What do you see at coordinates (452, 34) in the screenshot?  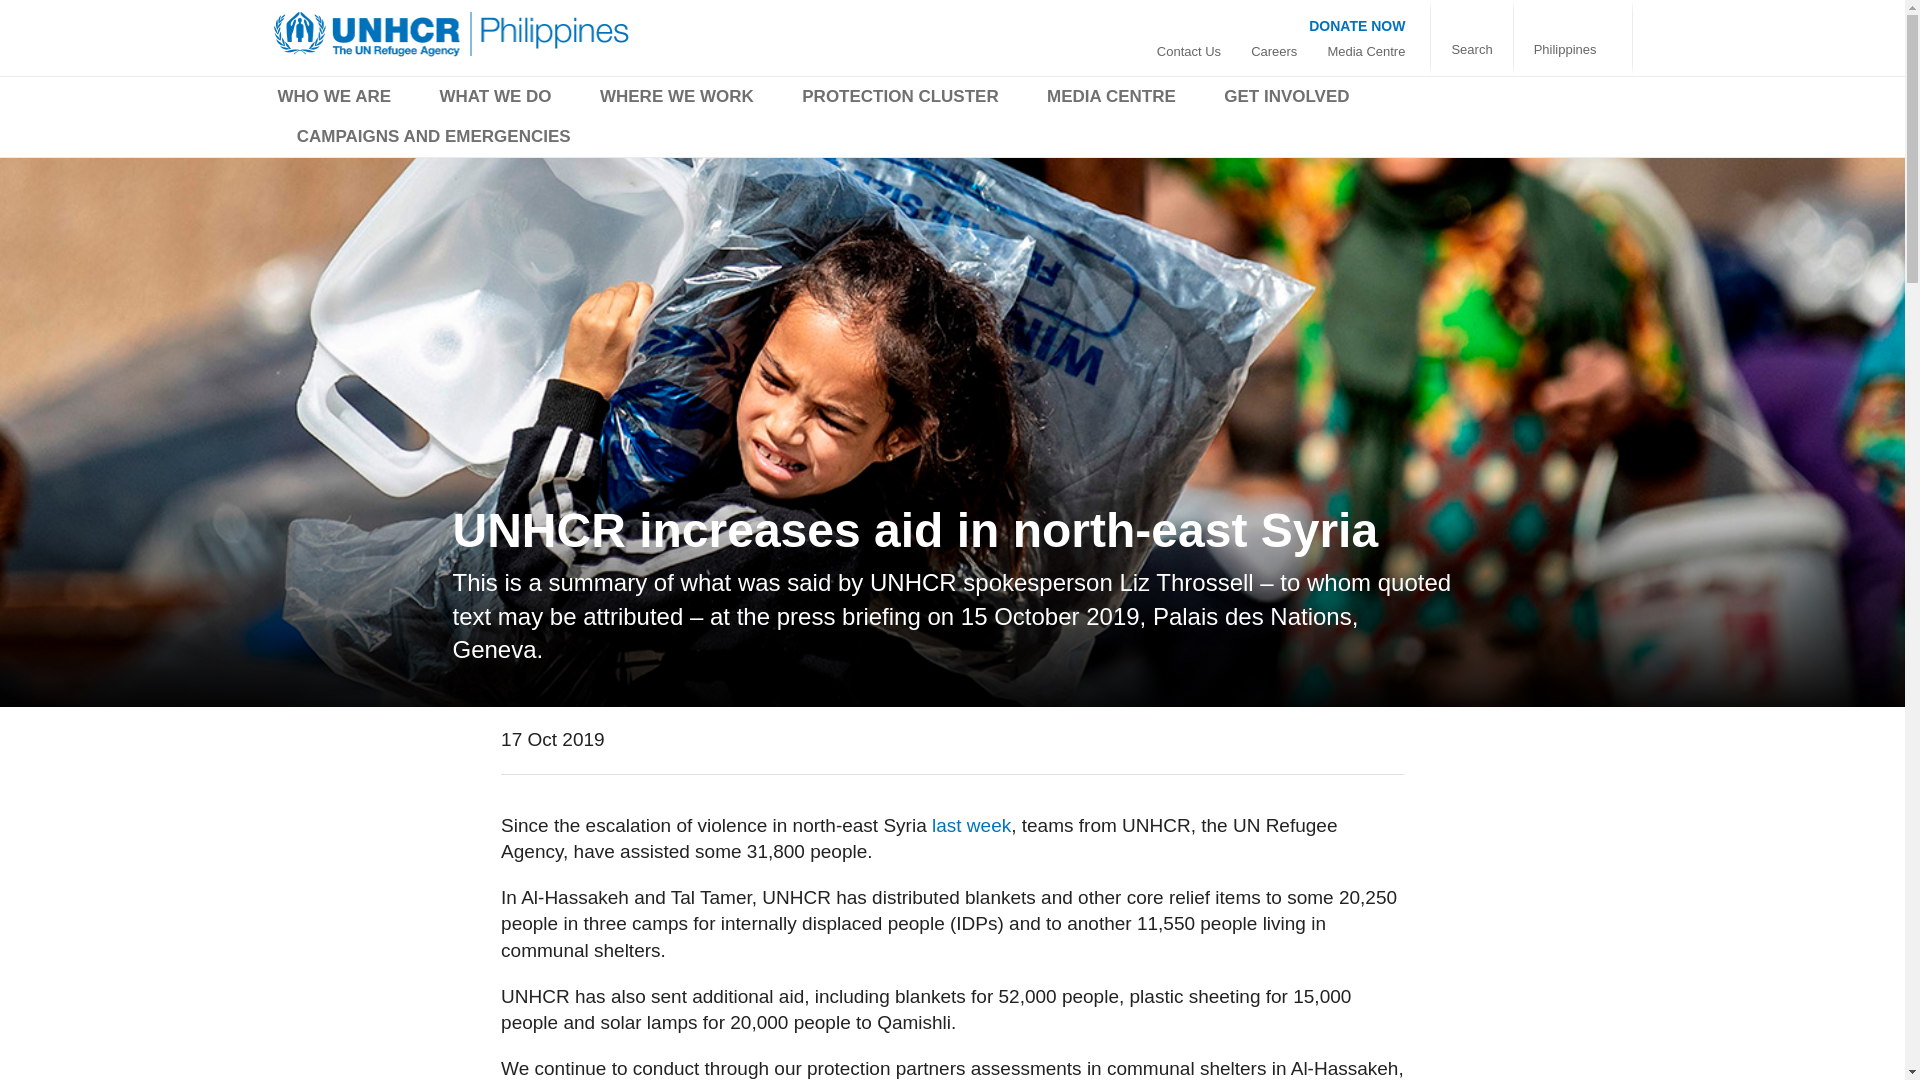 I see `UNHCR Philippines` at bounding box center [452, 34].